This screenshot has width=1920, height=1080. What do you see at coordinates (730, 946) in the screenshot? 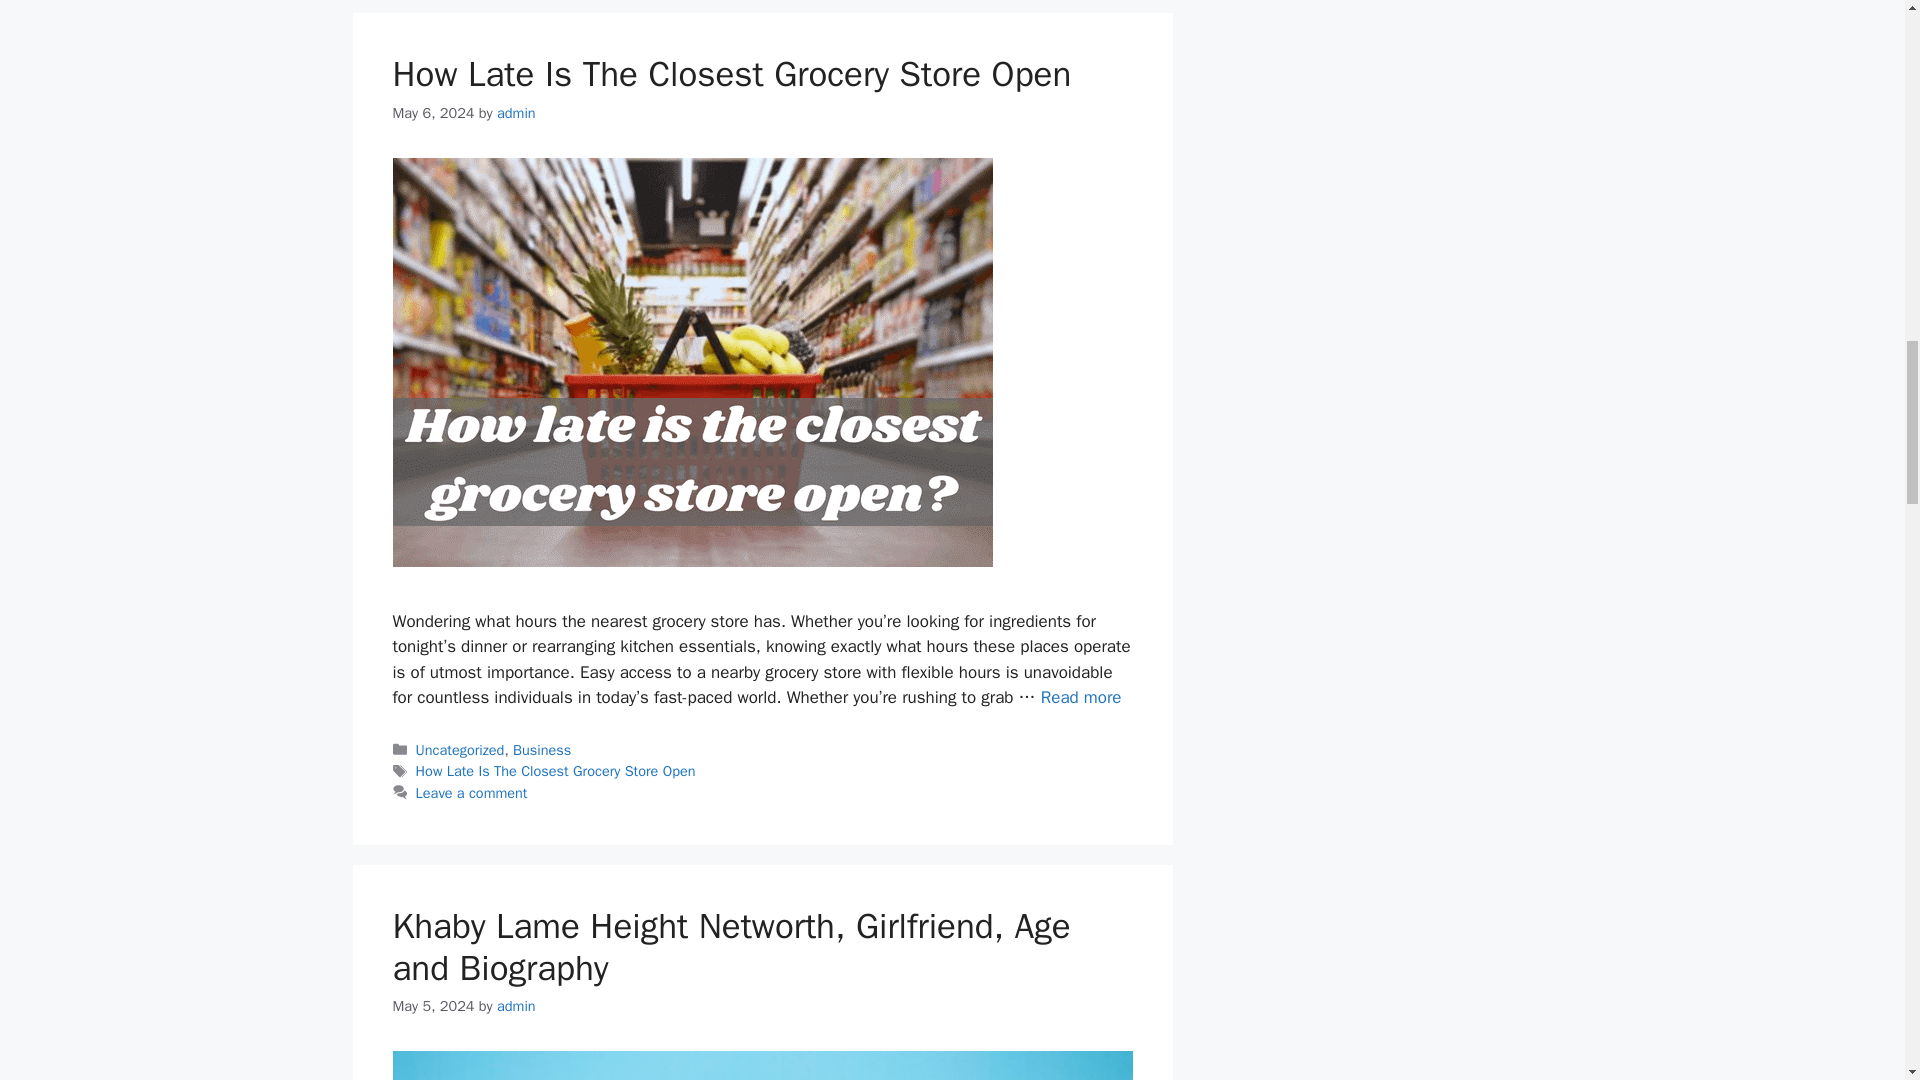
I see `Khaby Lame Height Networth, Girlfriend, Age and Biography` at bounding box center [730, 946].